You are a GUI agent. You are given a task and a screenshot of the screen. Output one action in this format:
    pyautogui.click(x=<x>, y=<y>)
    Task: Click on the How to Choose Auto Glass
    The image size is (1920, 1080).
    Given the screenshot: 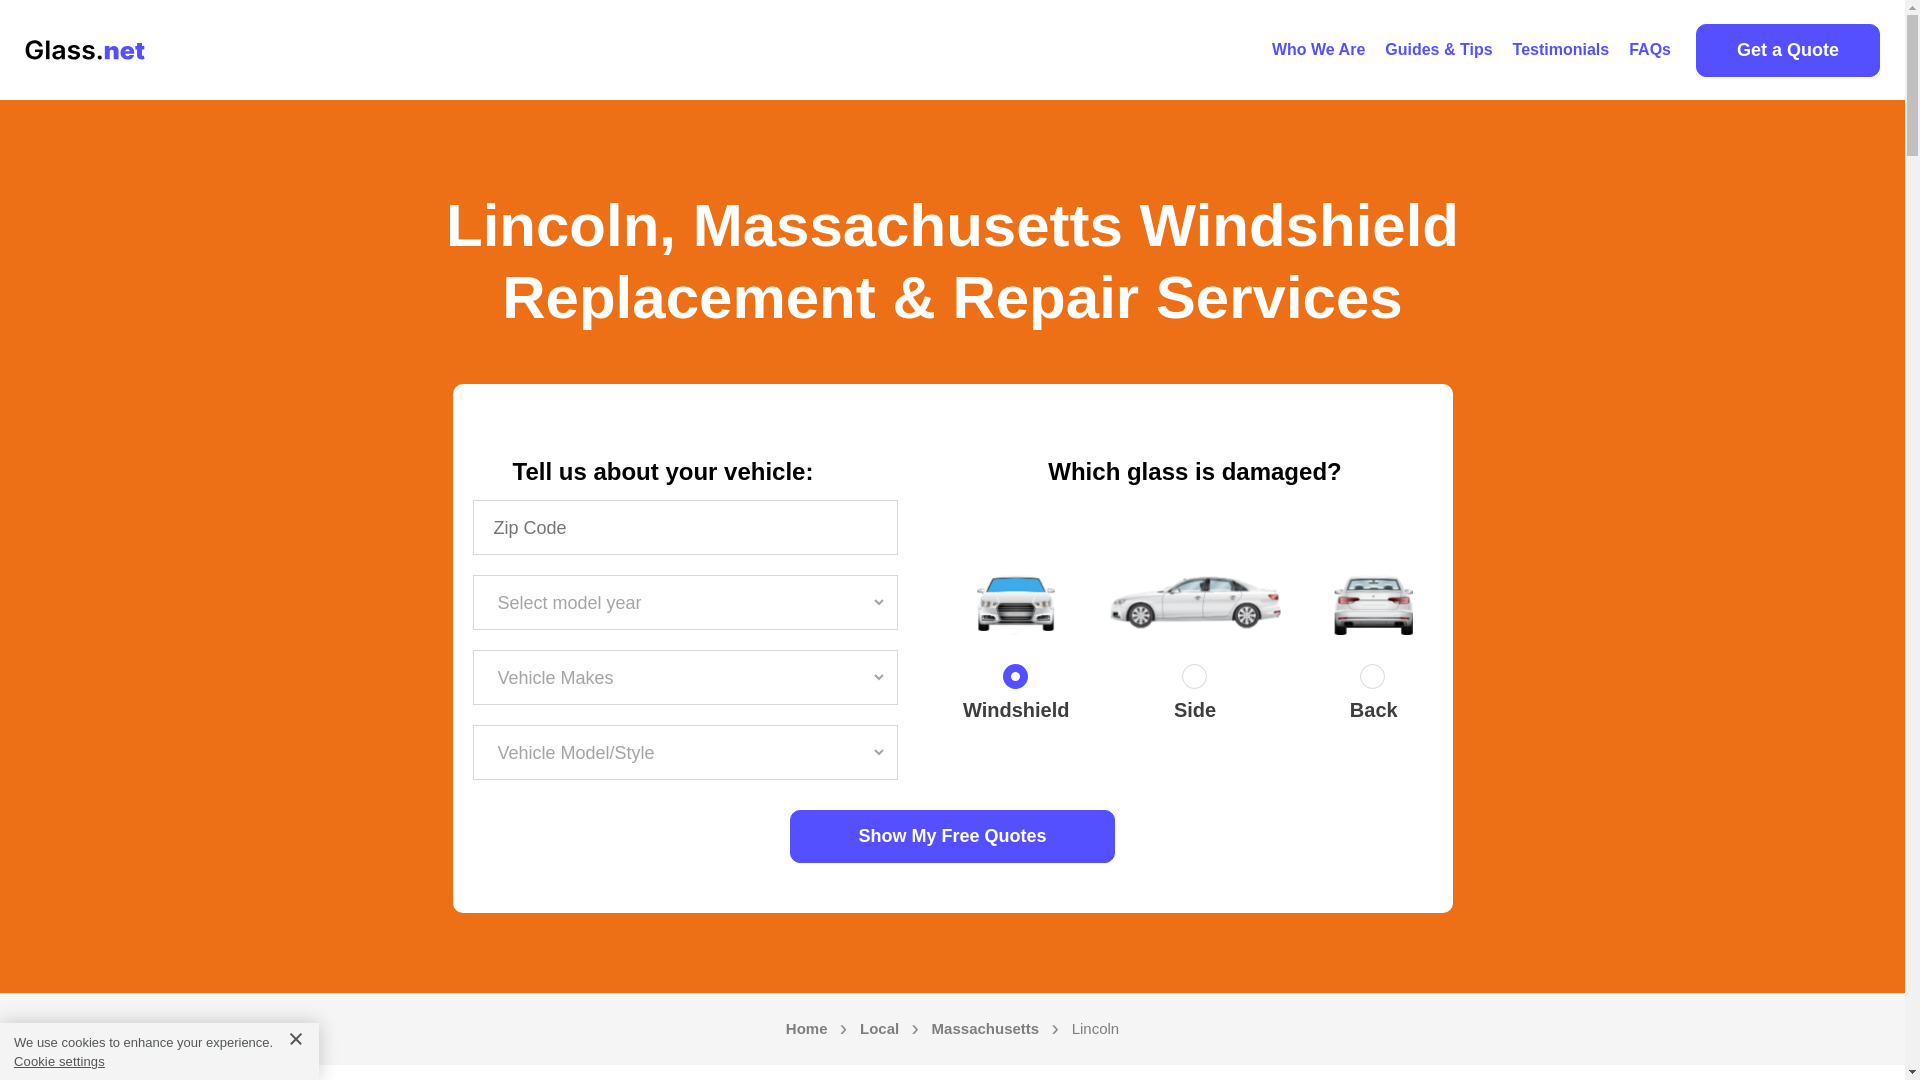 What is the action you would take?
    pyautogui.click(x=1438, y=50)
    